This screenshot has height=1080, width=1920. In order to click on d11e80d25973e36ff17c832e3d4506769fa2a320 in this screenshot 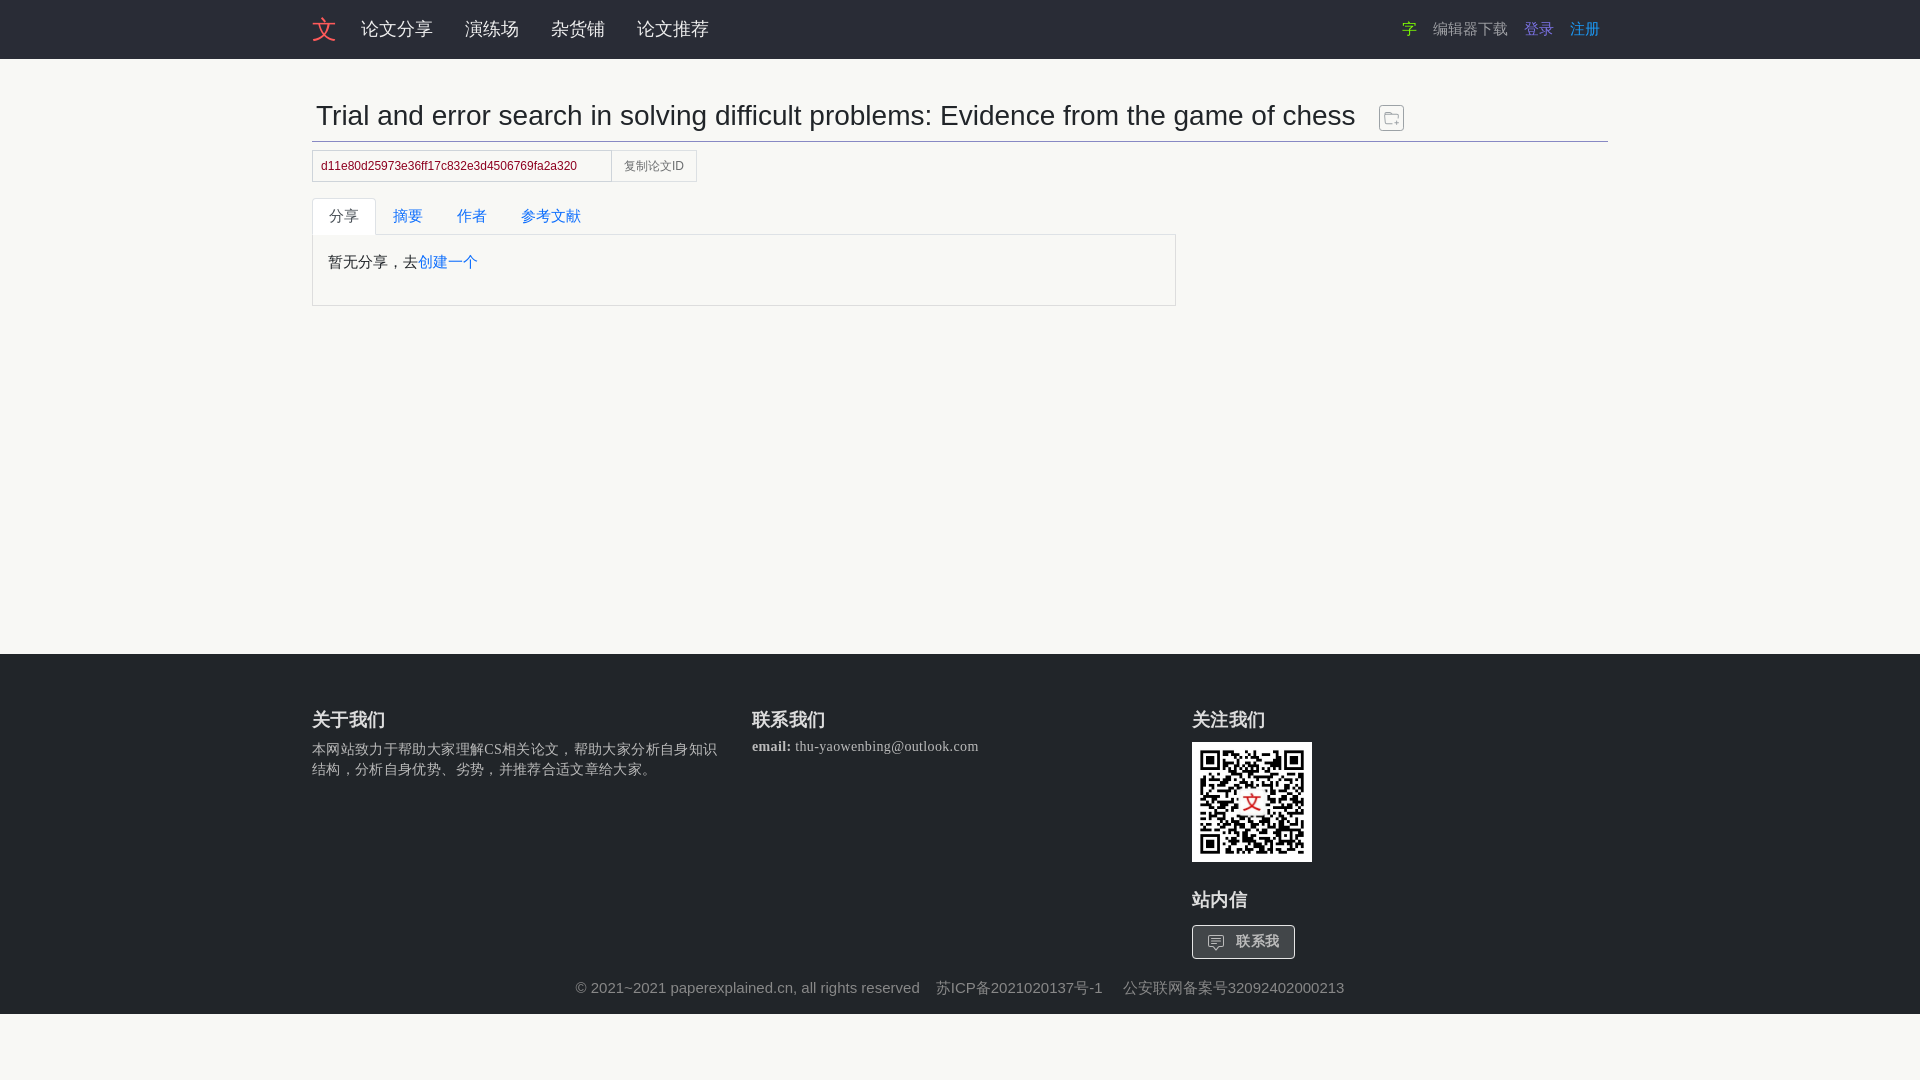, I will do `click(462, 166)`.